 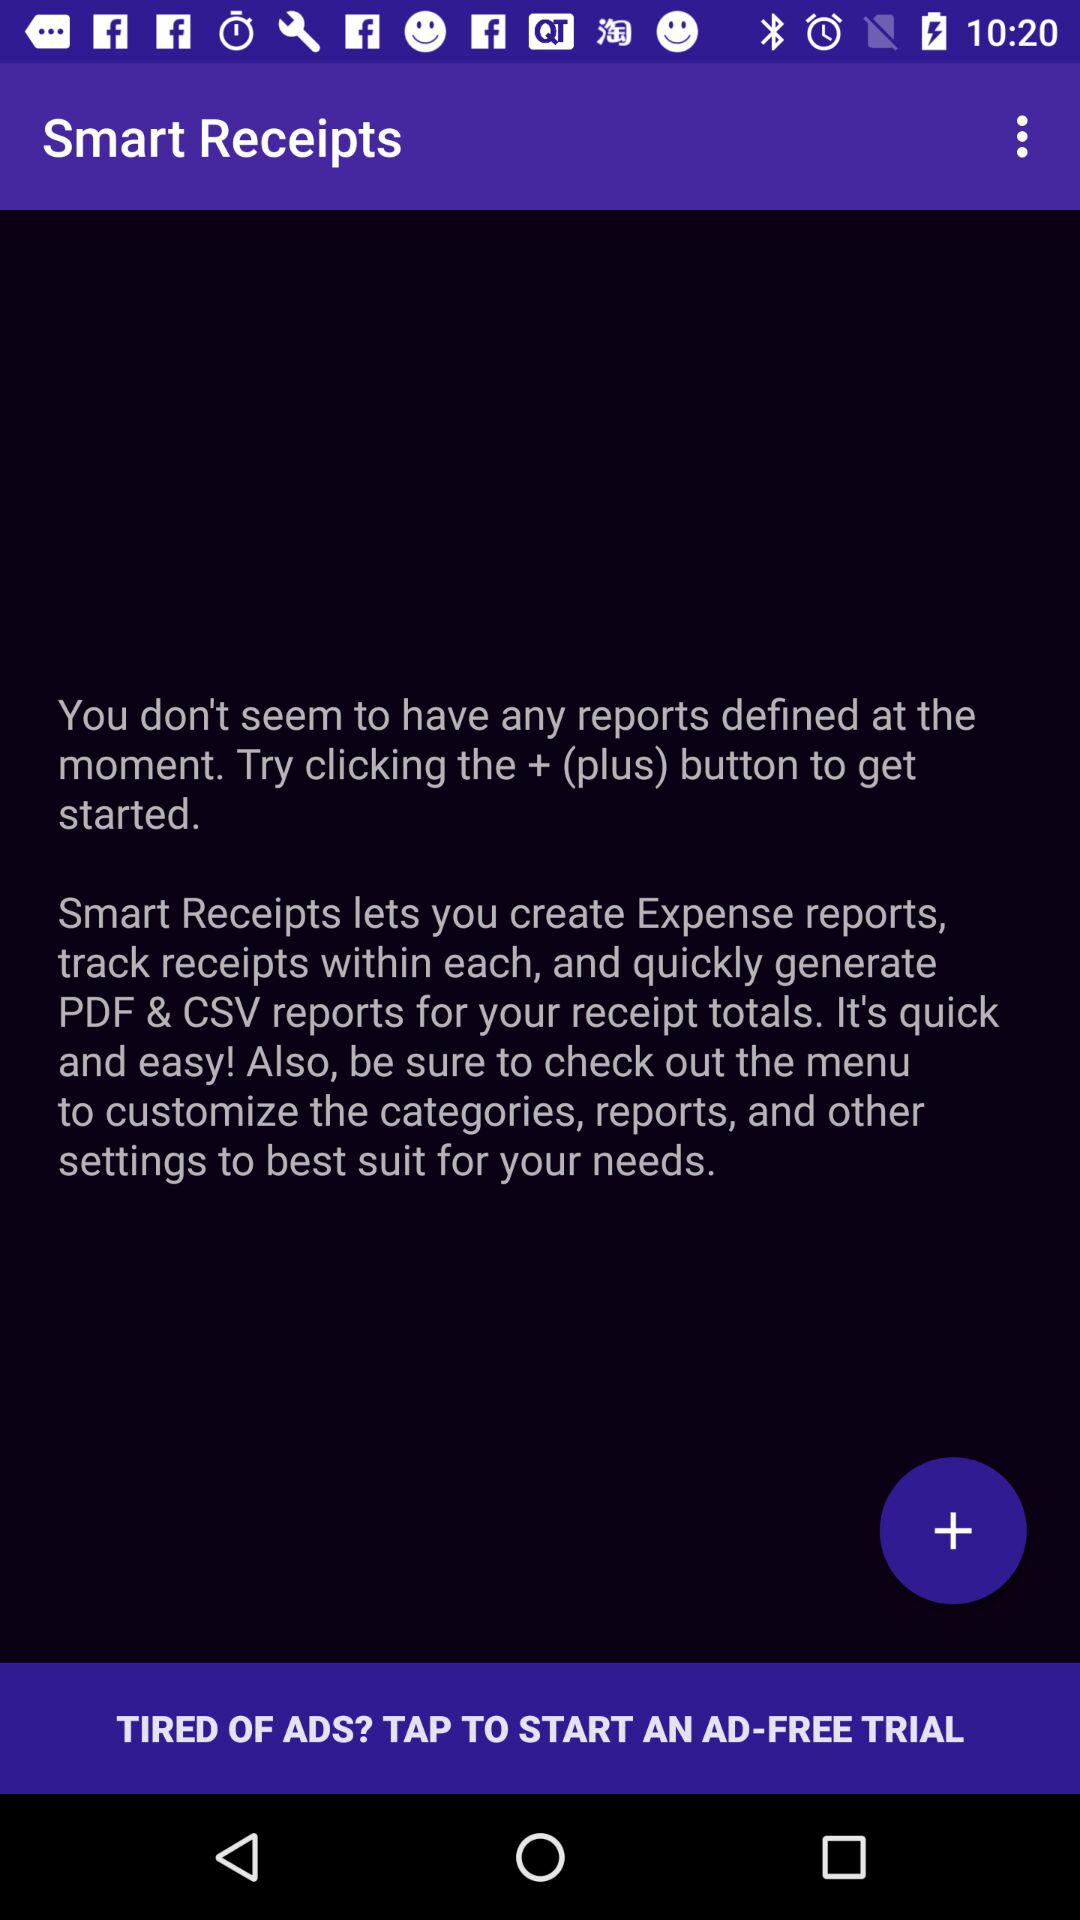 I want to click on launch item to the right of smart receipts icon, so click(x=1028, y=136).